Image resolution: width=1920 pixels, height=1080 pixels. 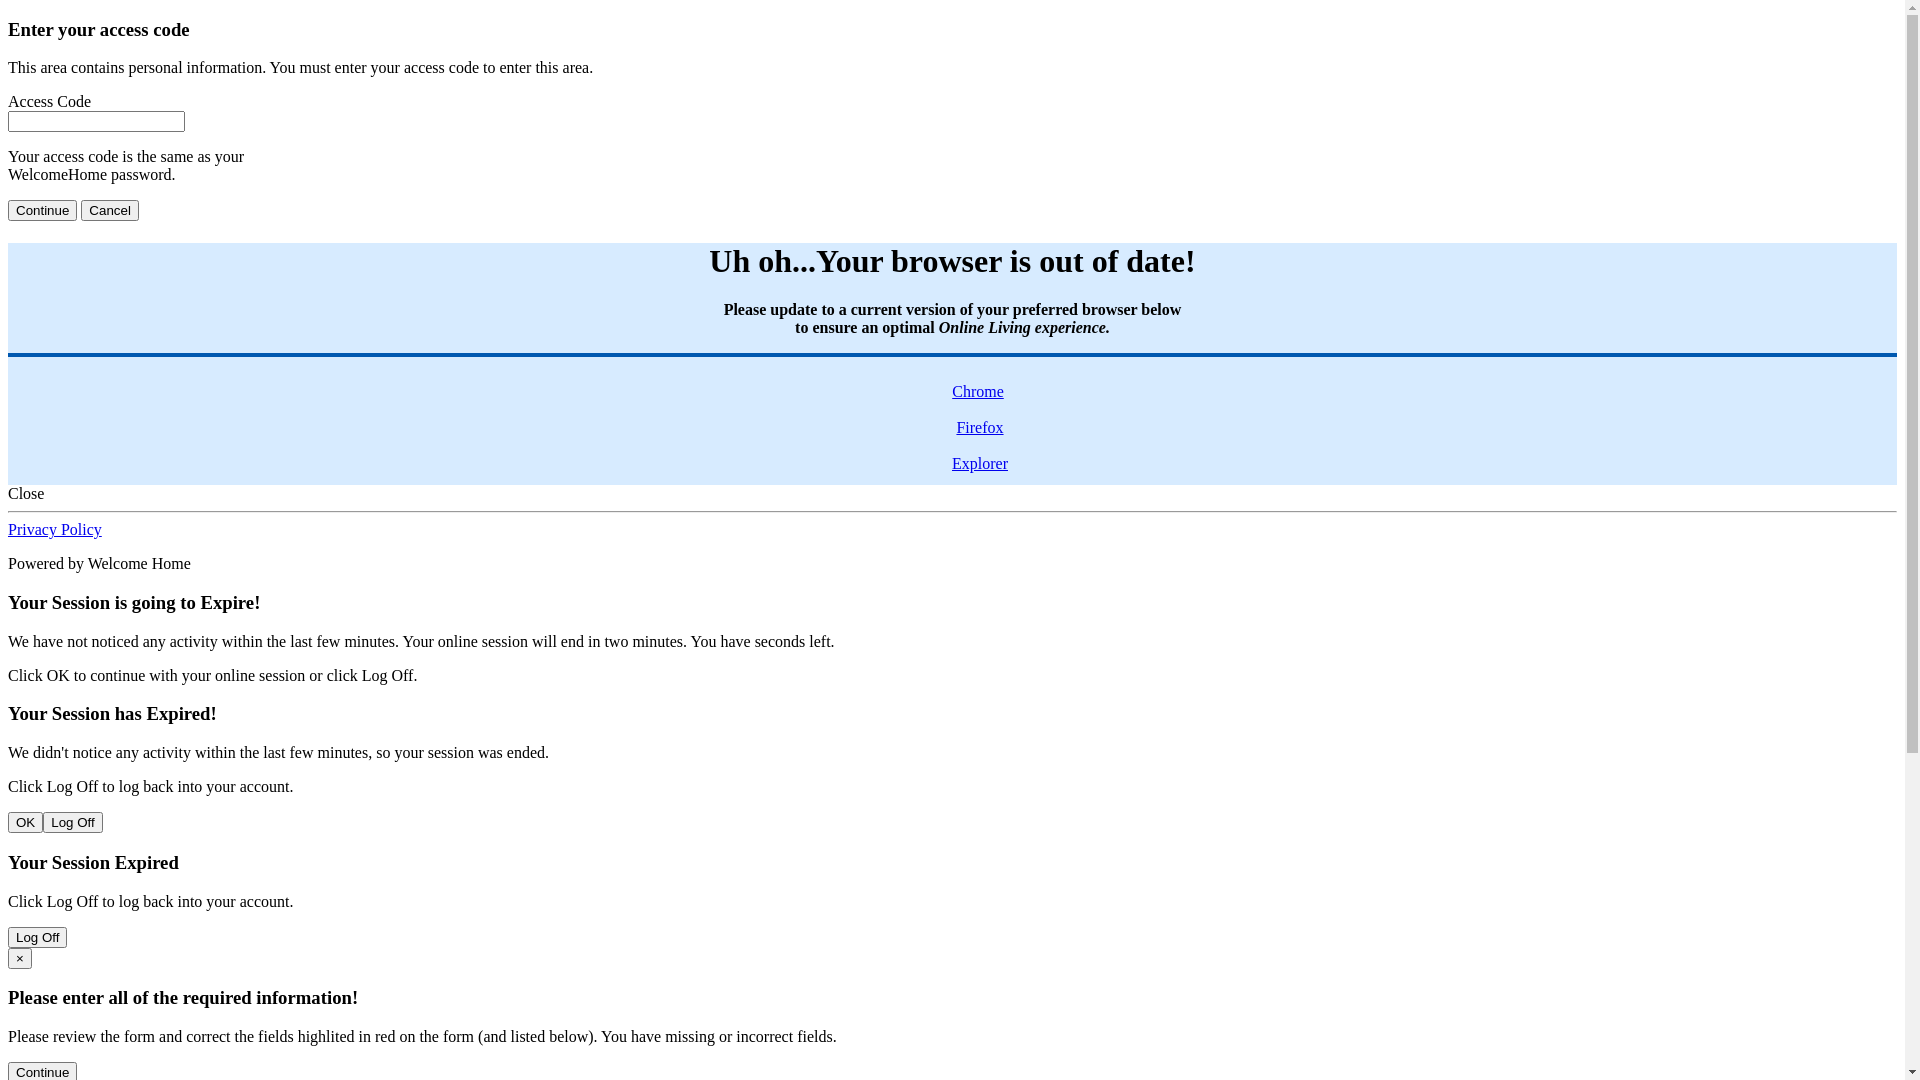 I want to click on Close, so click(x=26, y=494).